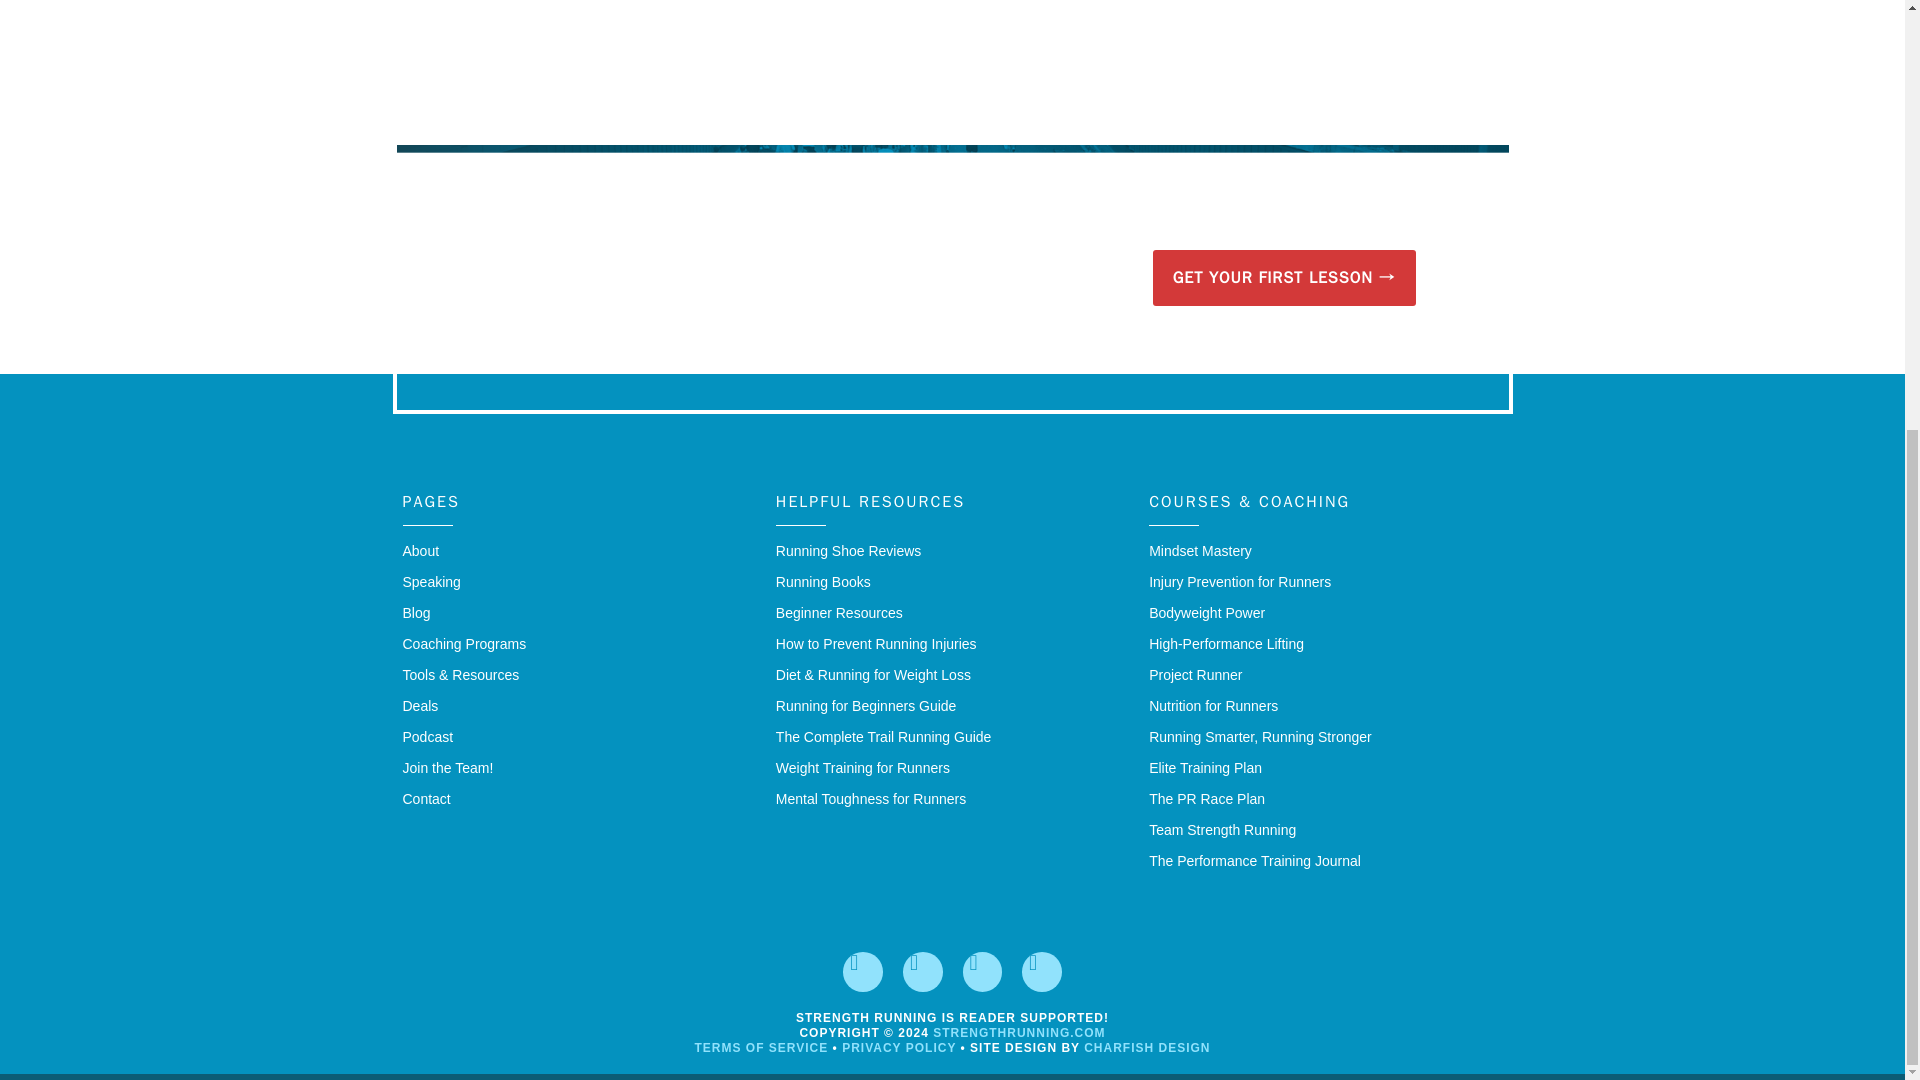 The image size is (1920, 1080). What do you see at coordinates (952, 644) in the screenshot?
I see `How to Prevent Running Injuries` at bounding box center [952, 644].